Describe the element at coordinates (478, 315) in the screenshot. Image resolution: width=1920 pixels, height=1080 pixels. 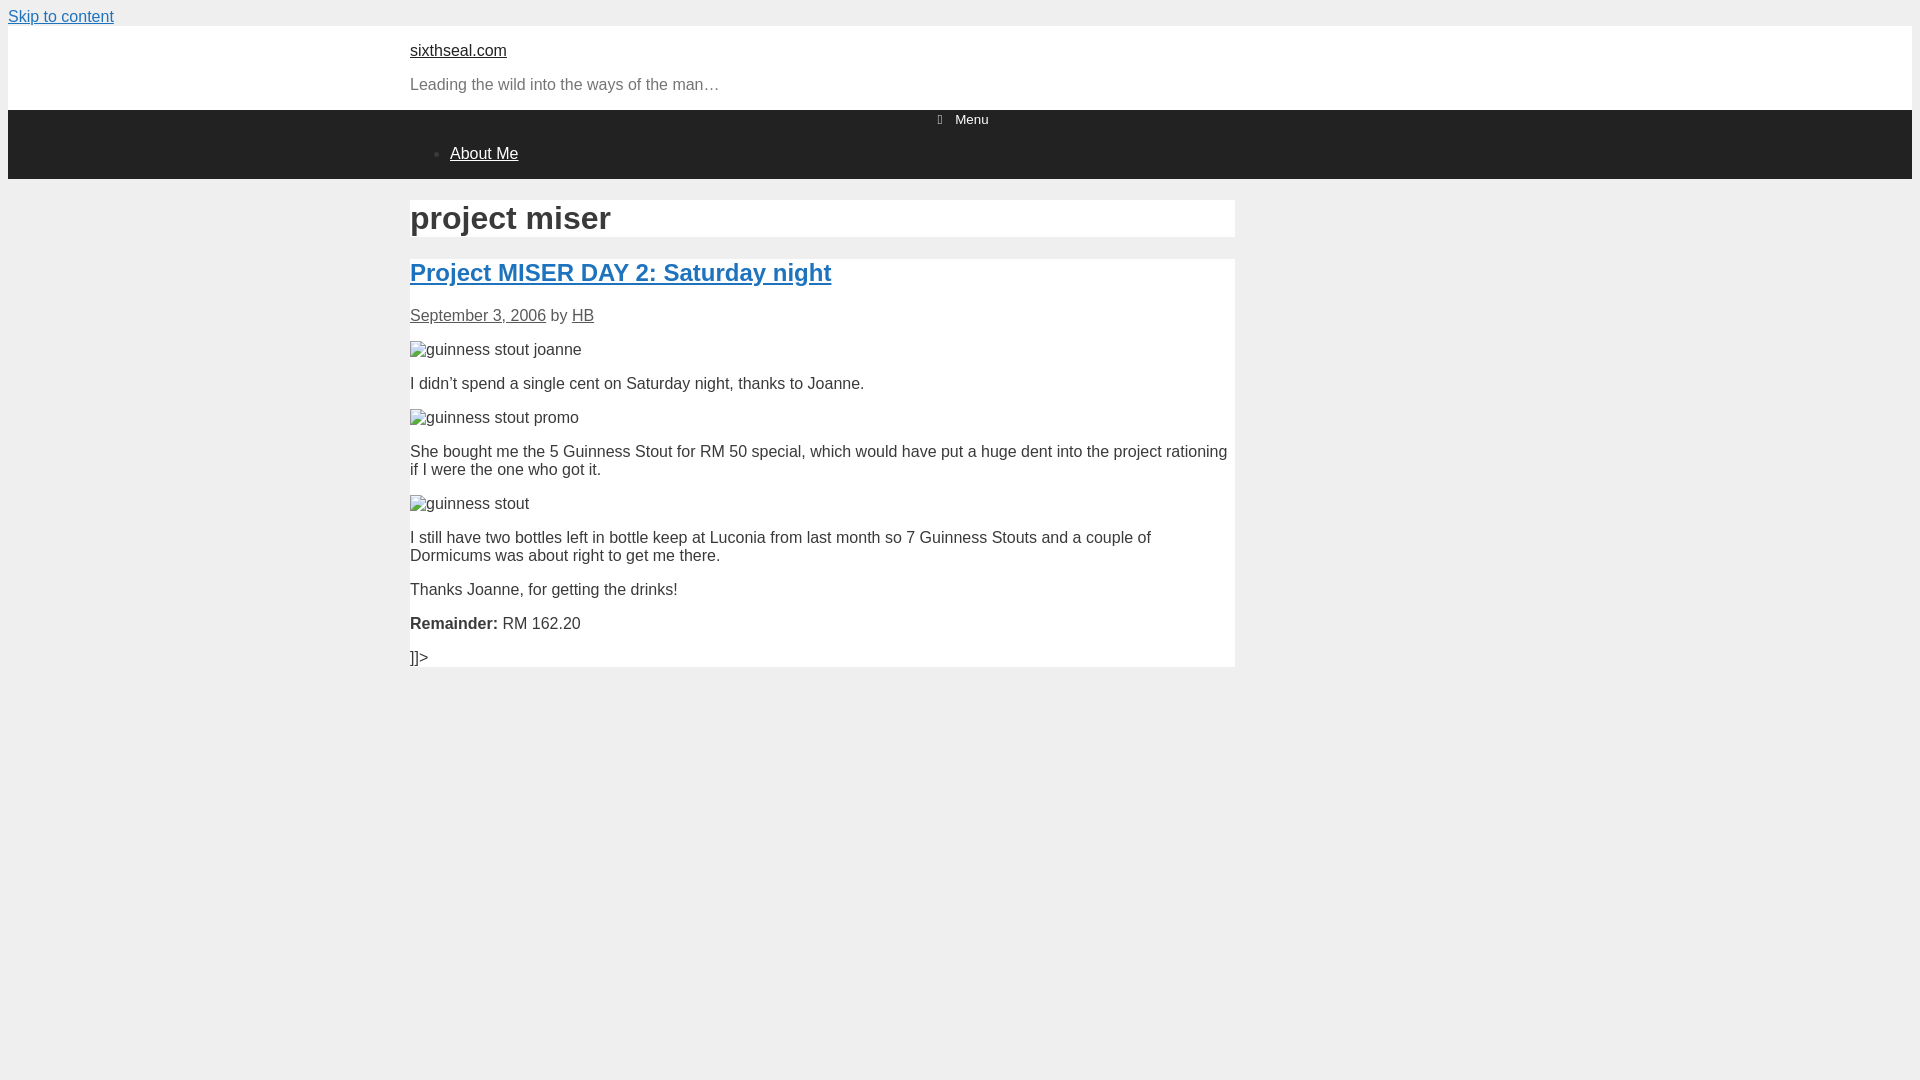
I see `September 3, 2006` at that location.